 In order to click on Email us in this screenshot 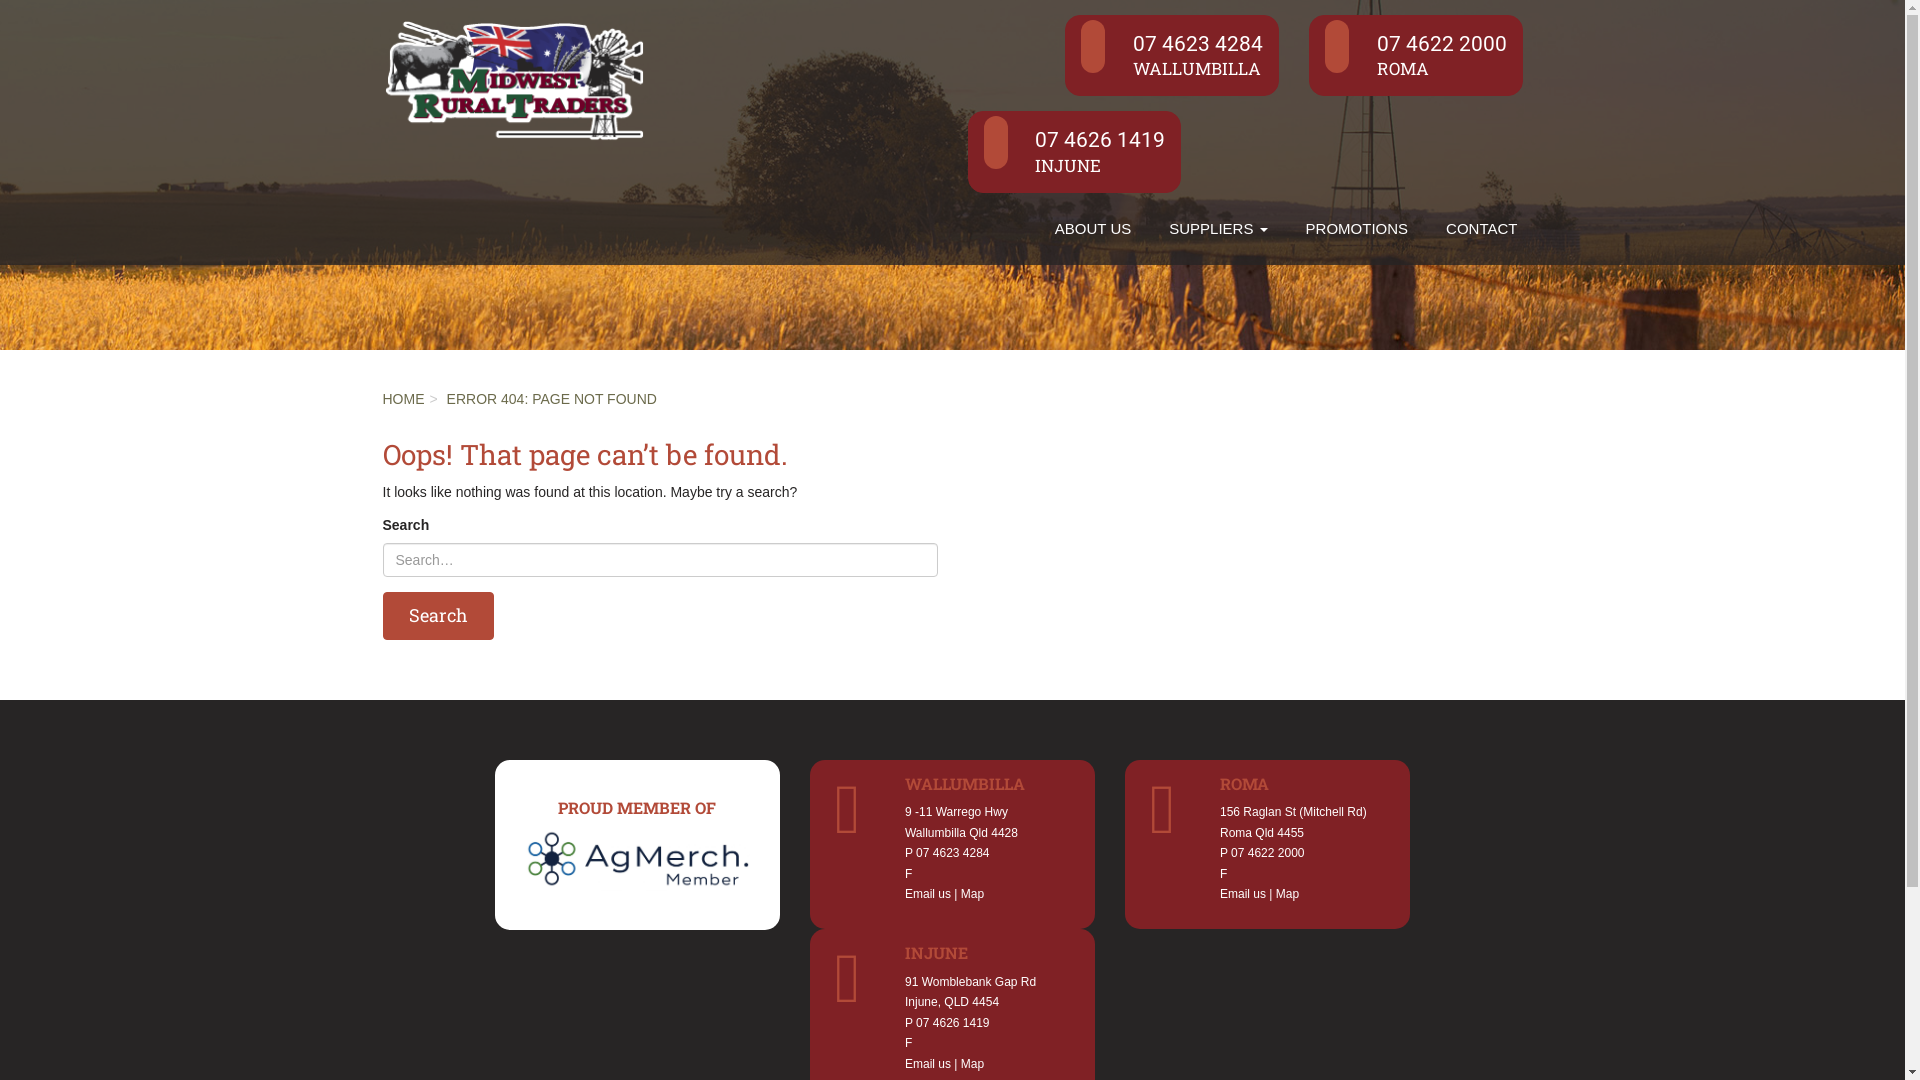, I will do `click(928, 894)`.